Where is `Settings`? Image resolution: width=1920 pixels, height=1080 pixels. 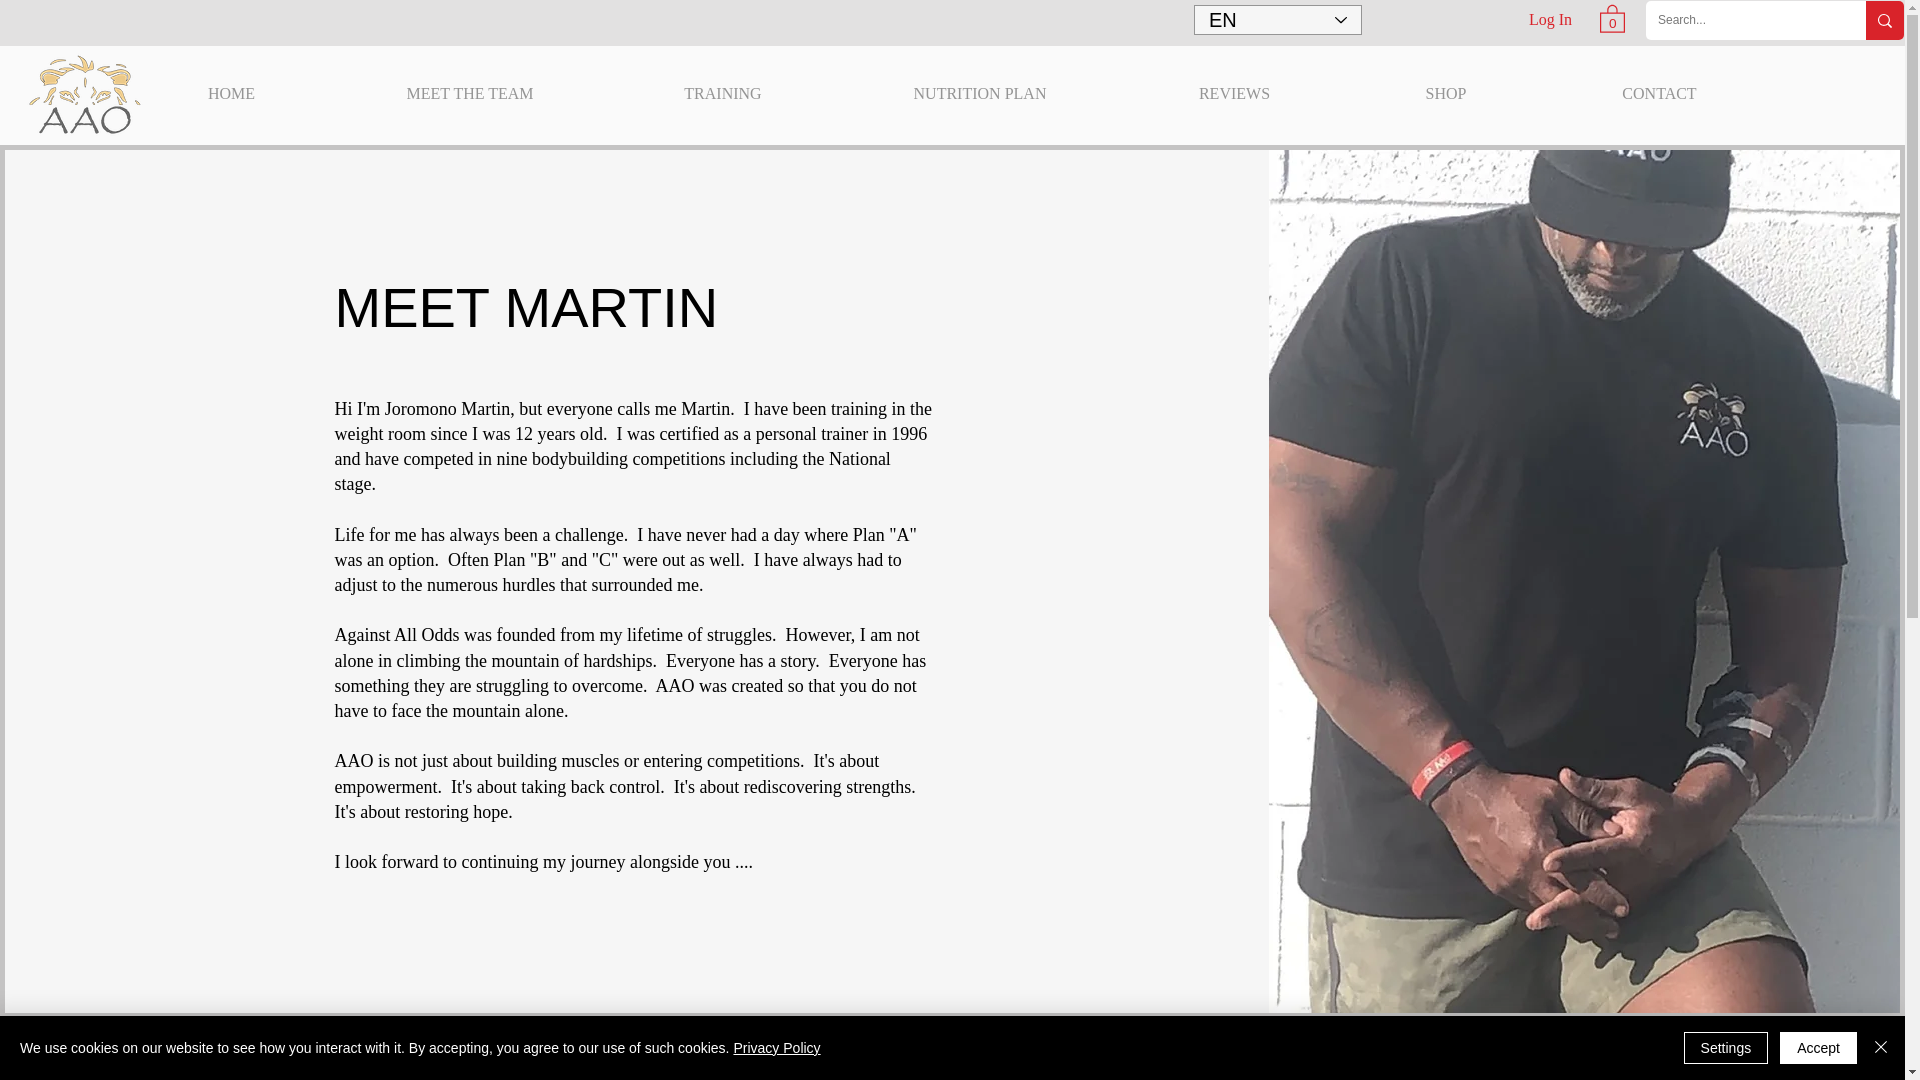
Settings is located at coordinates (1726, 1048).